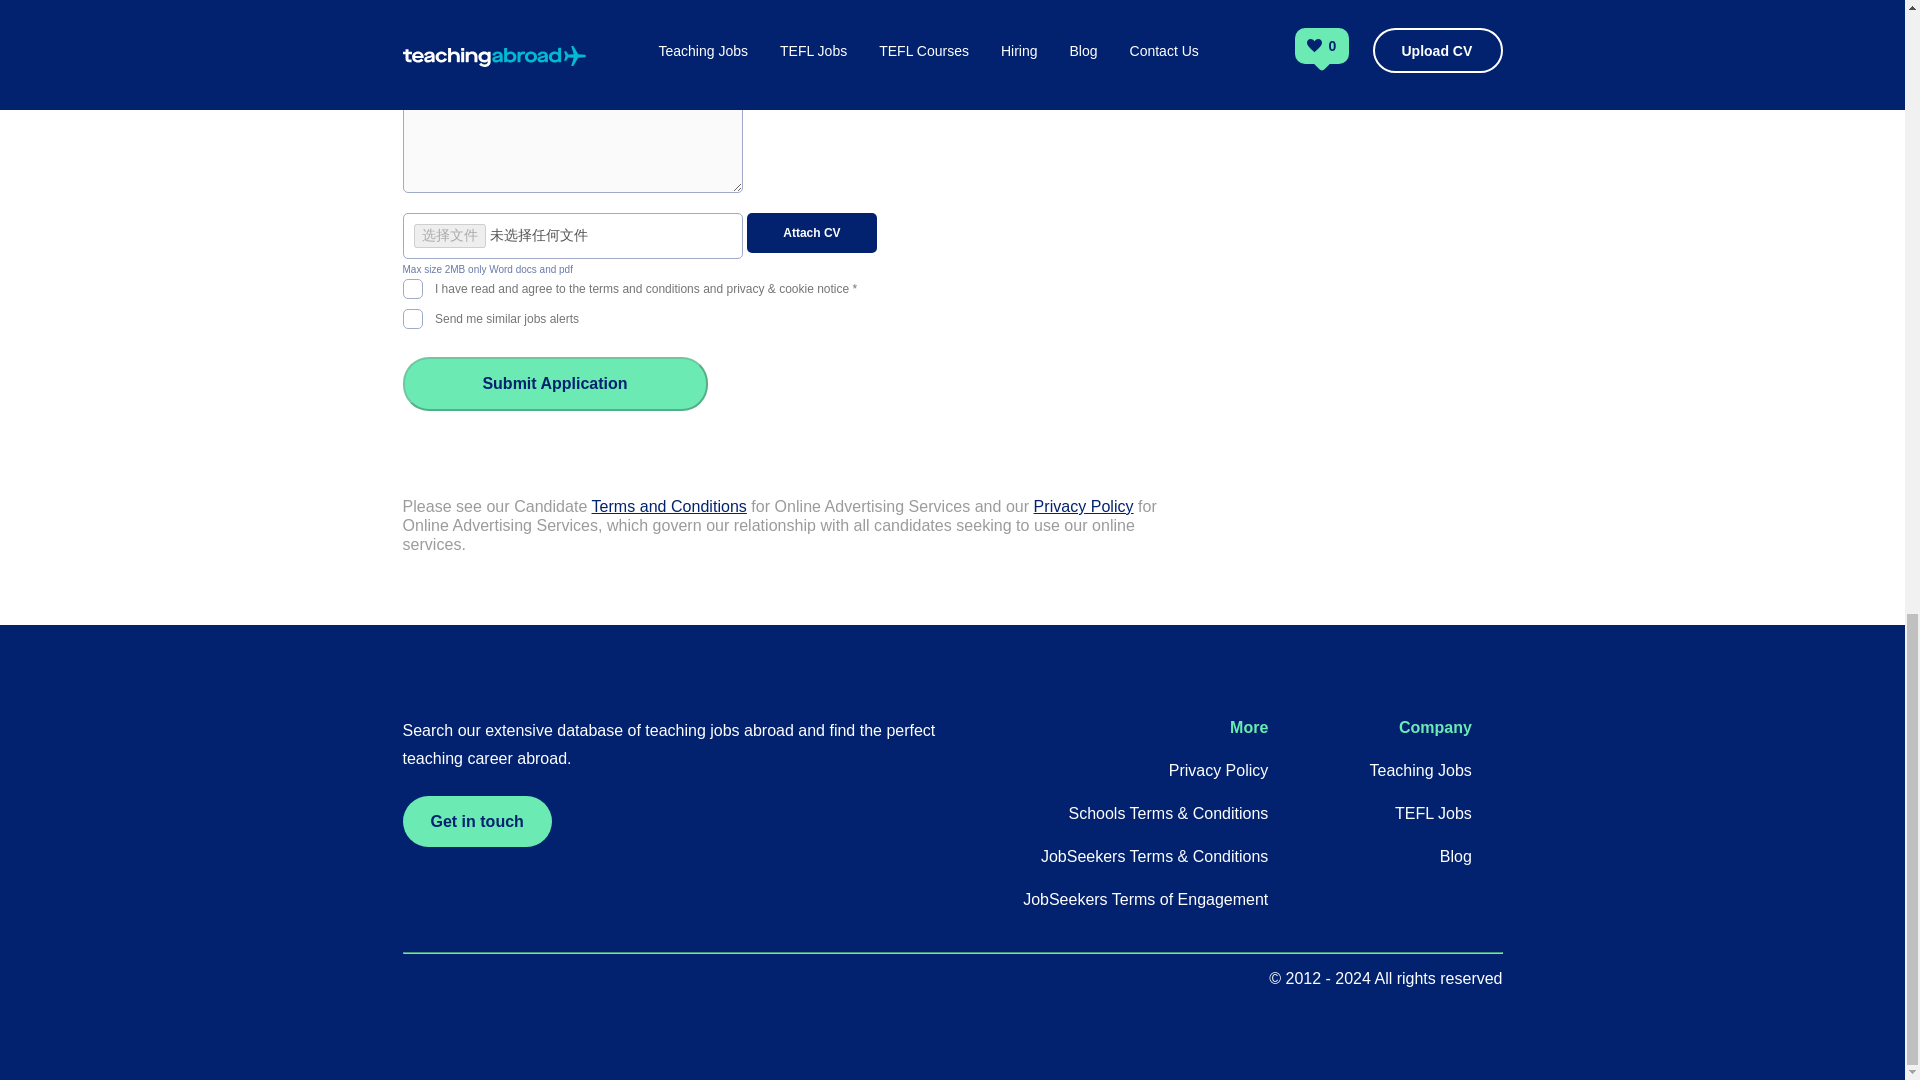  I want to click on Privacy Policy, so click(1084, 506).